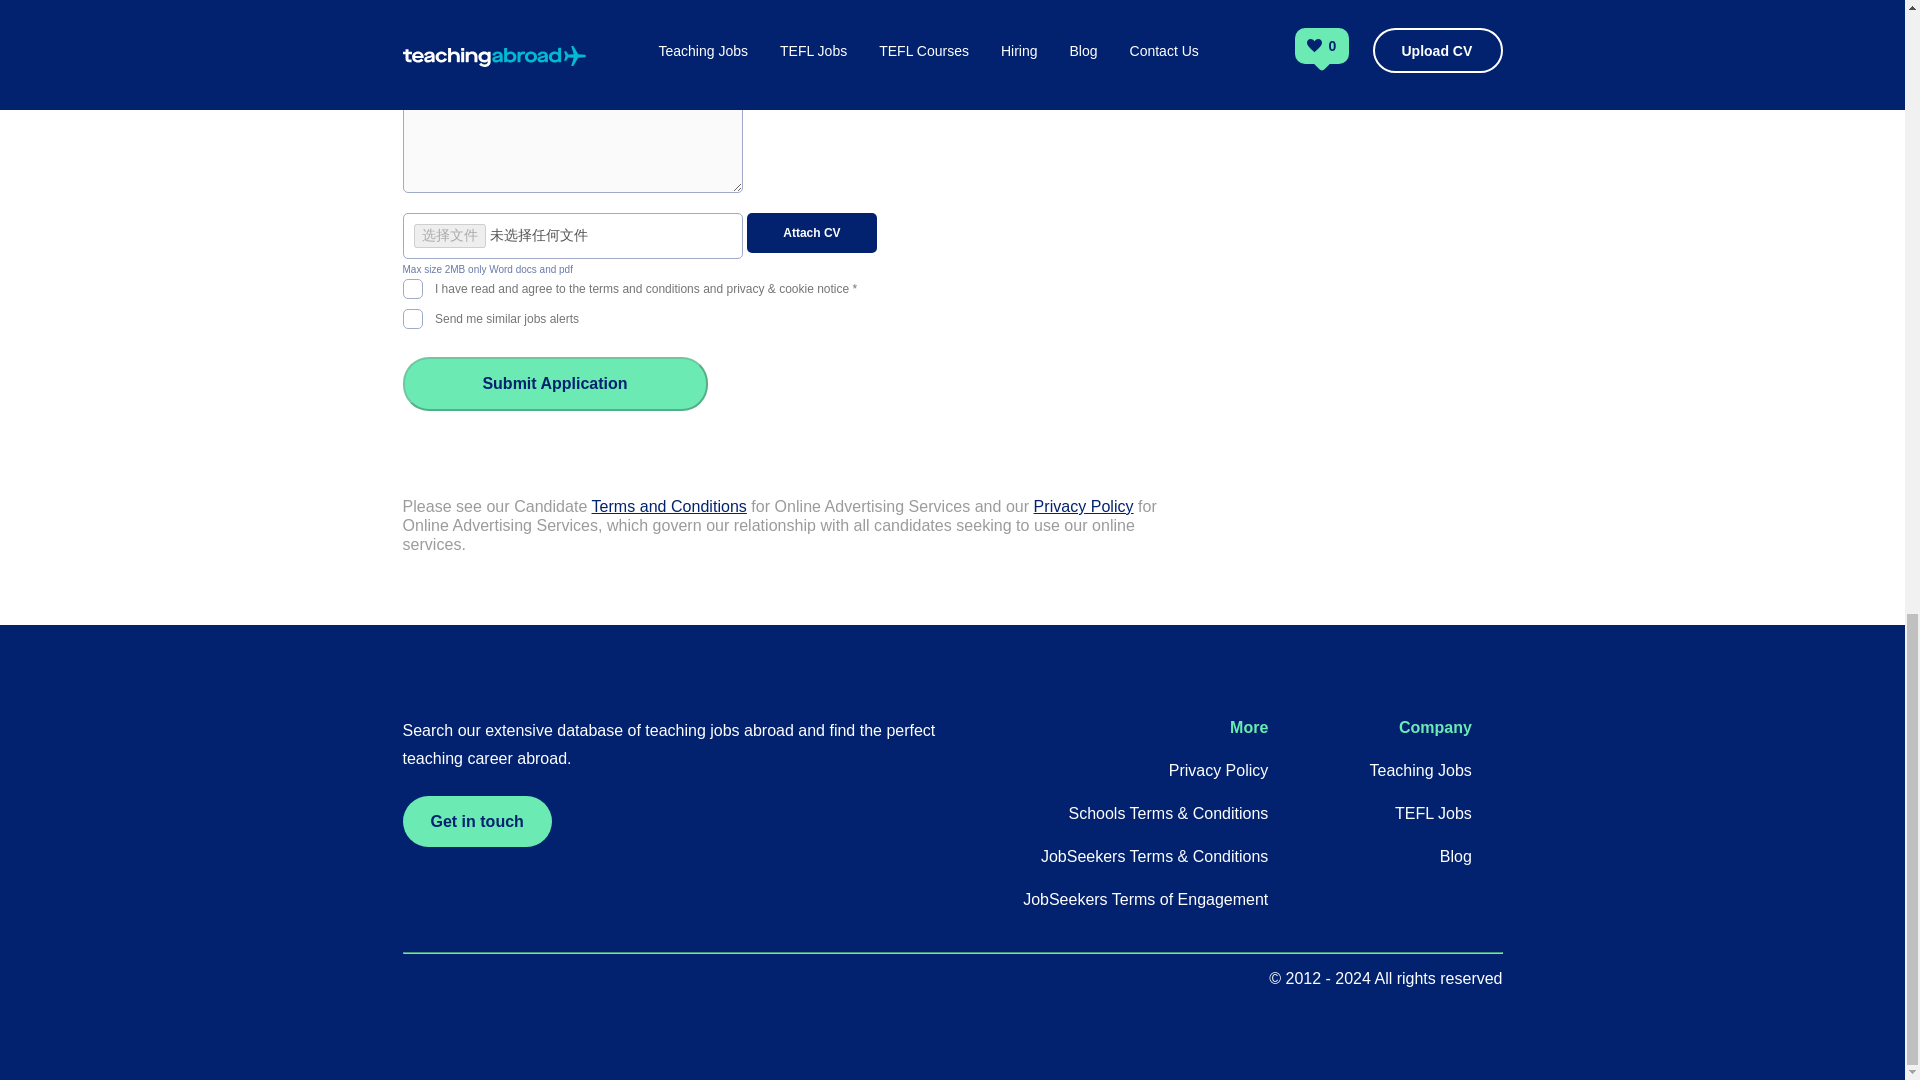  I want to click on Privacy Policy, so click(1084, 506).